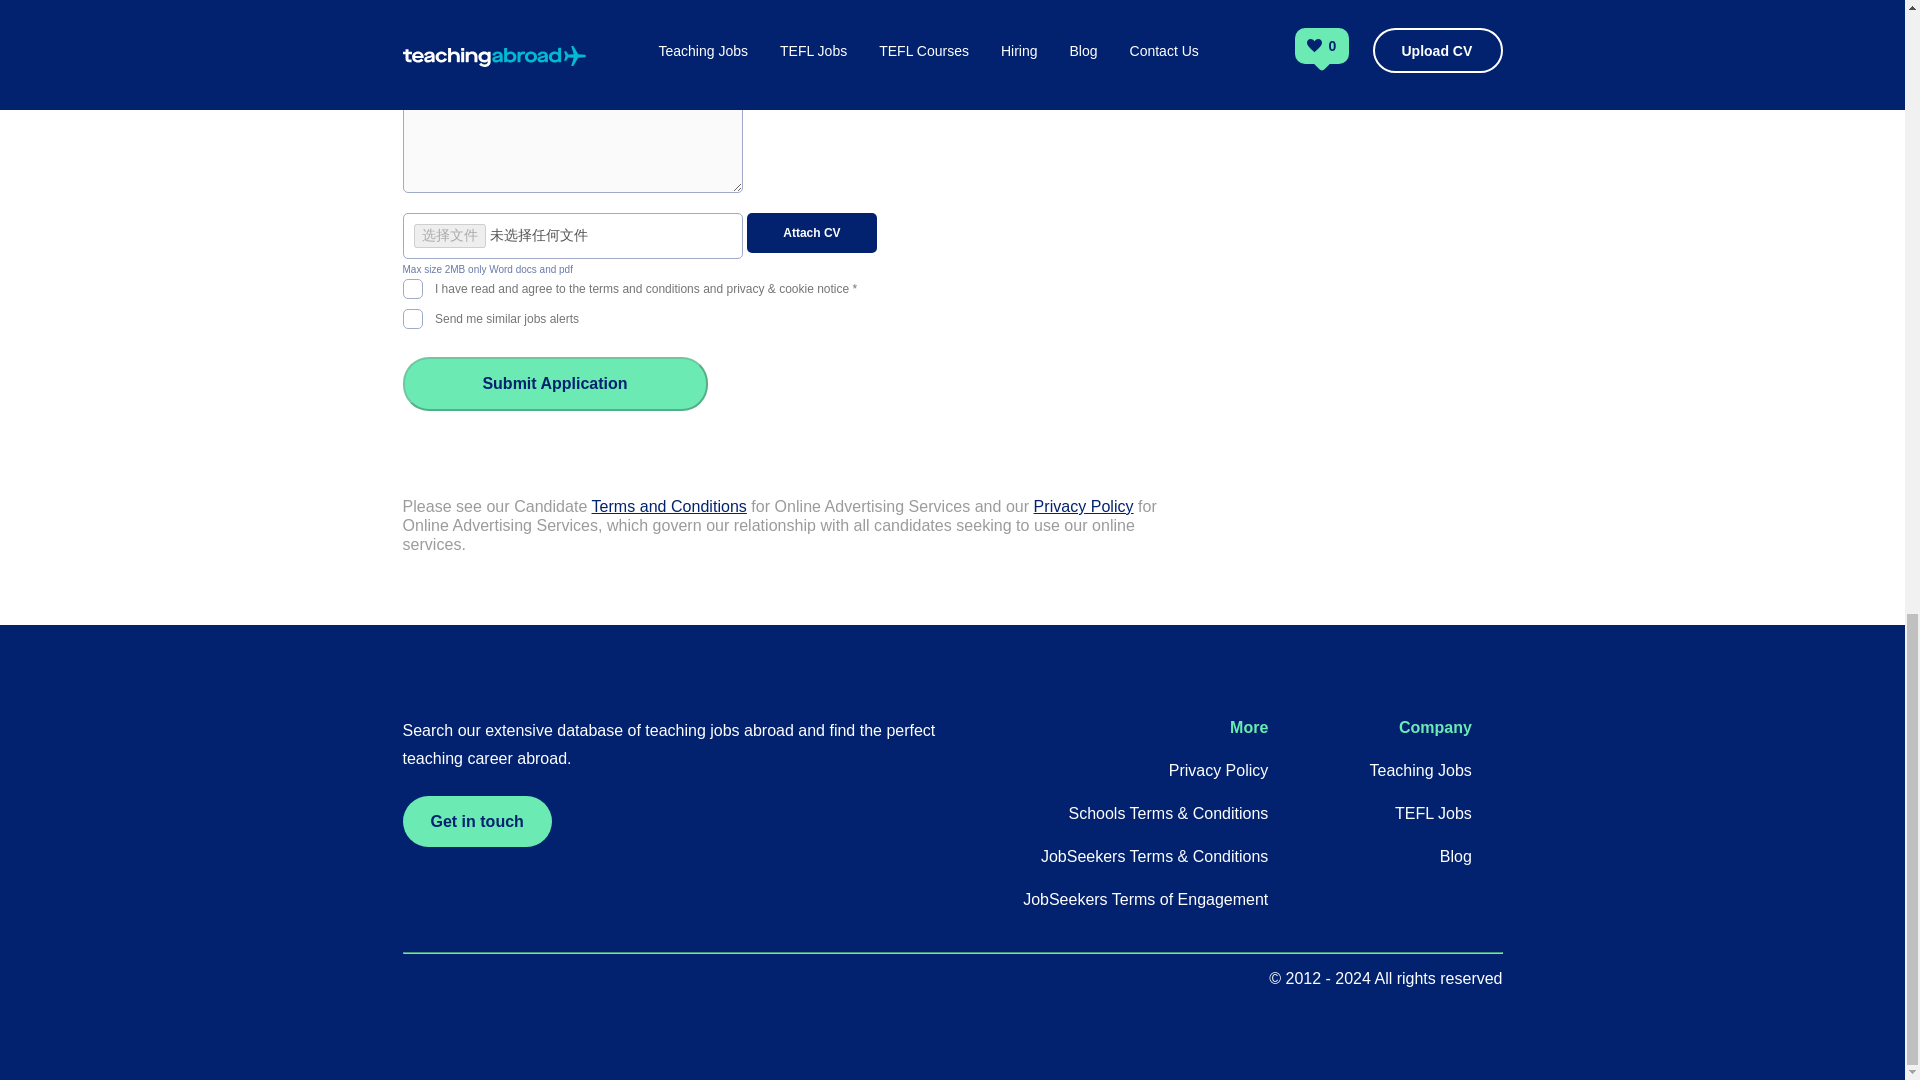  I want to click on Privacy Policy, so click(1084, 506).